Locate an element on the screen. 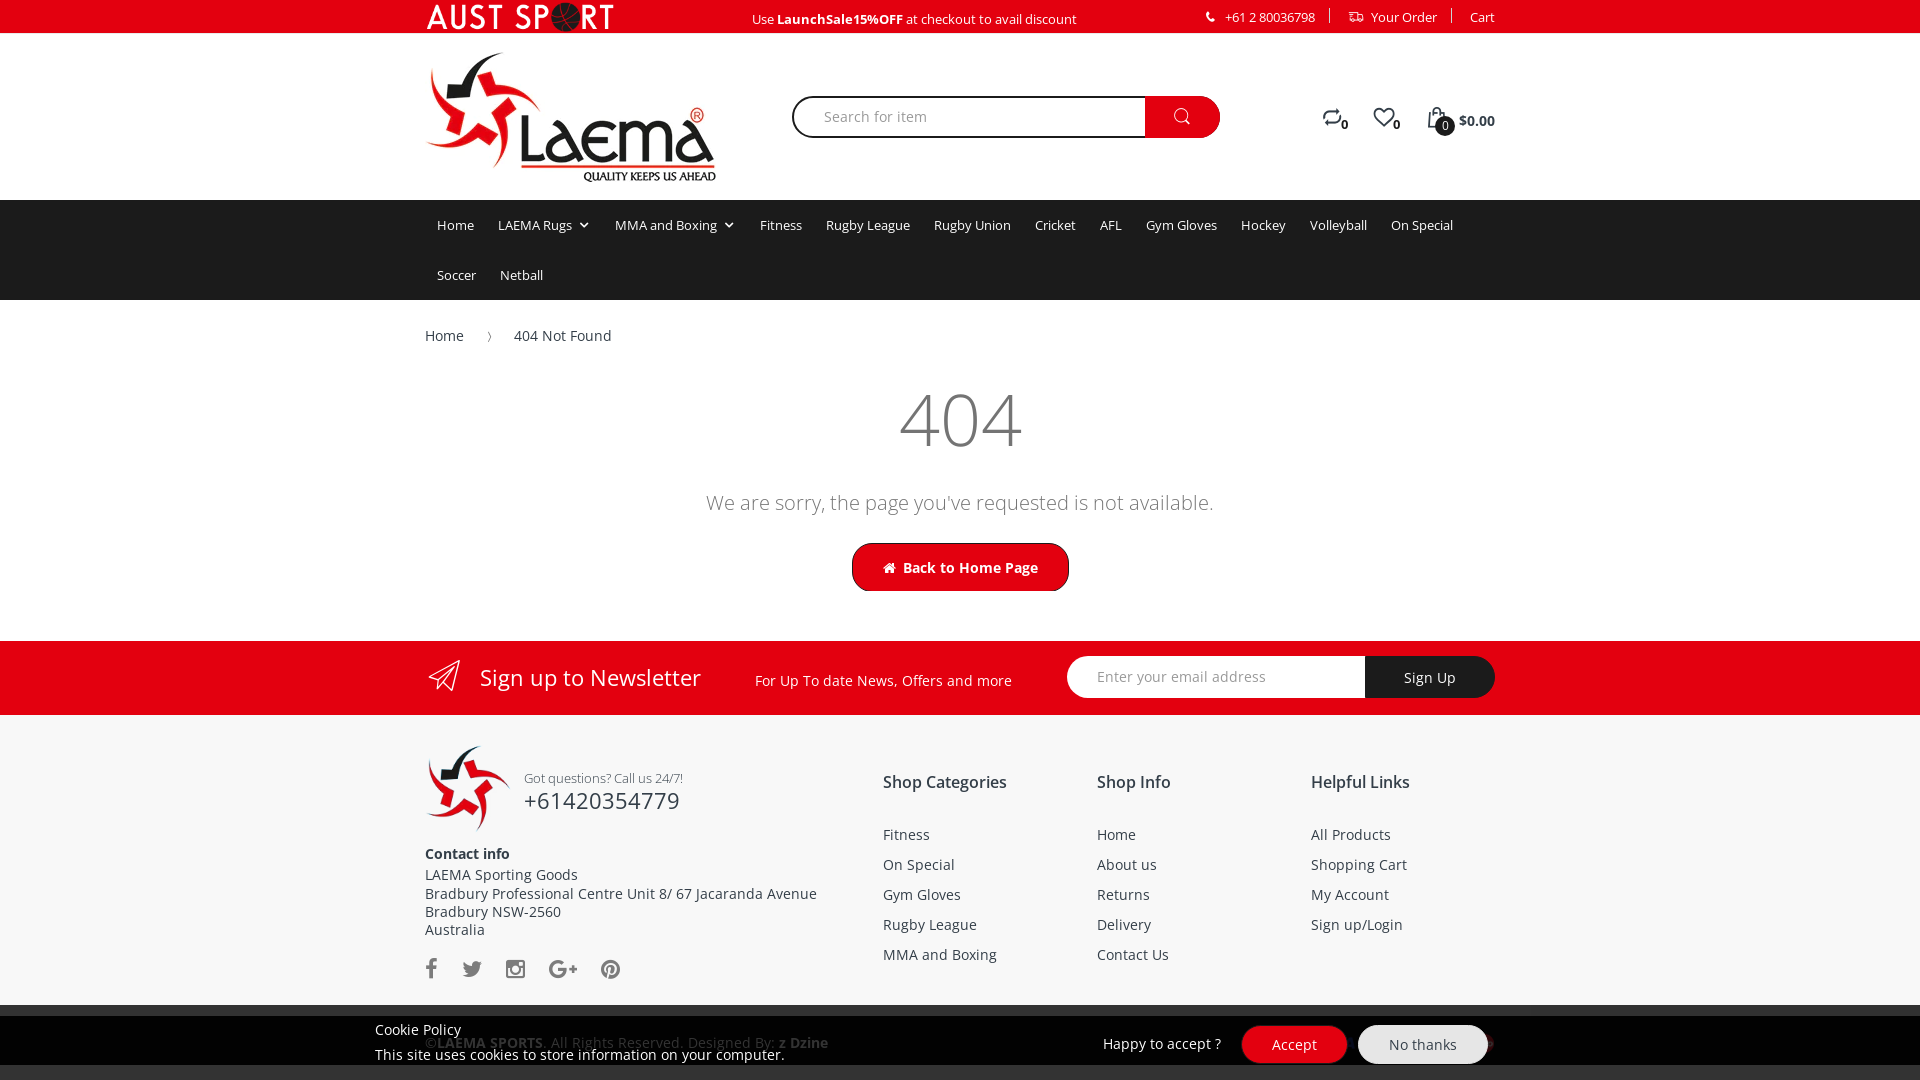 The width and height of the screenshot is (1920, 1080). Sign Up is located at coordinates (1430, 677).